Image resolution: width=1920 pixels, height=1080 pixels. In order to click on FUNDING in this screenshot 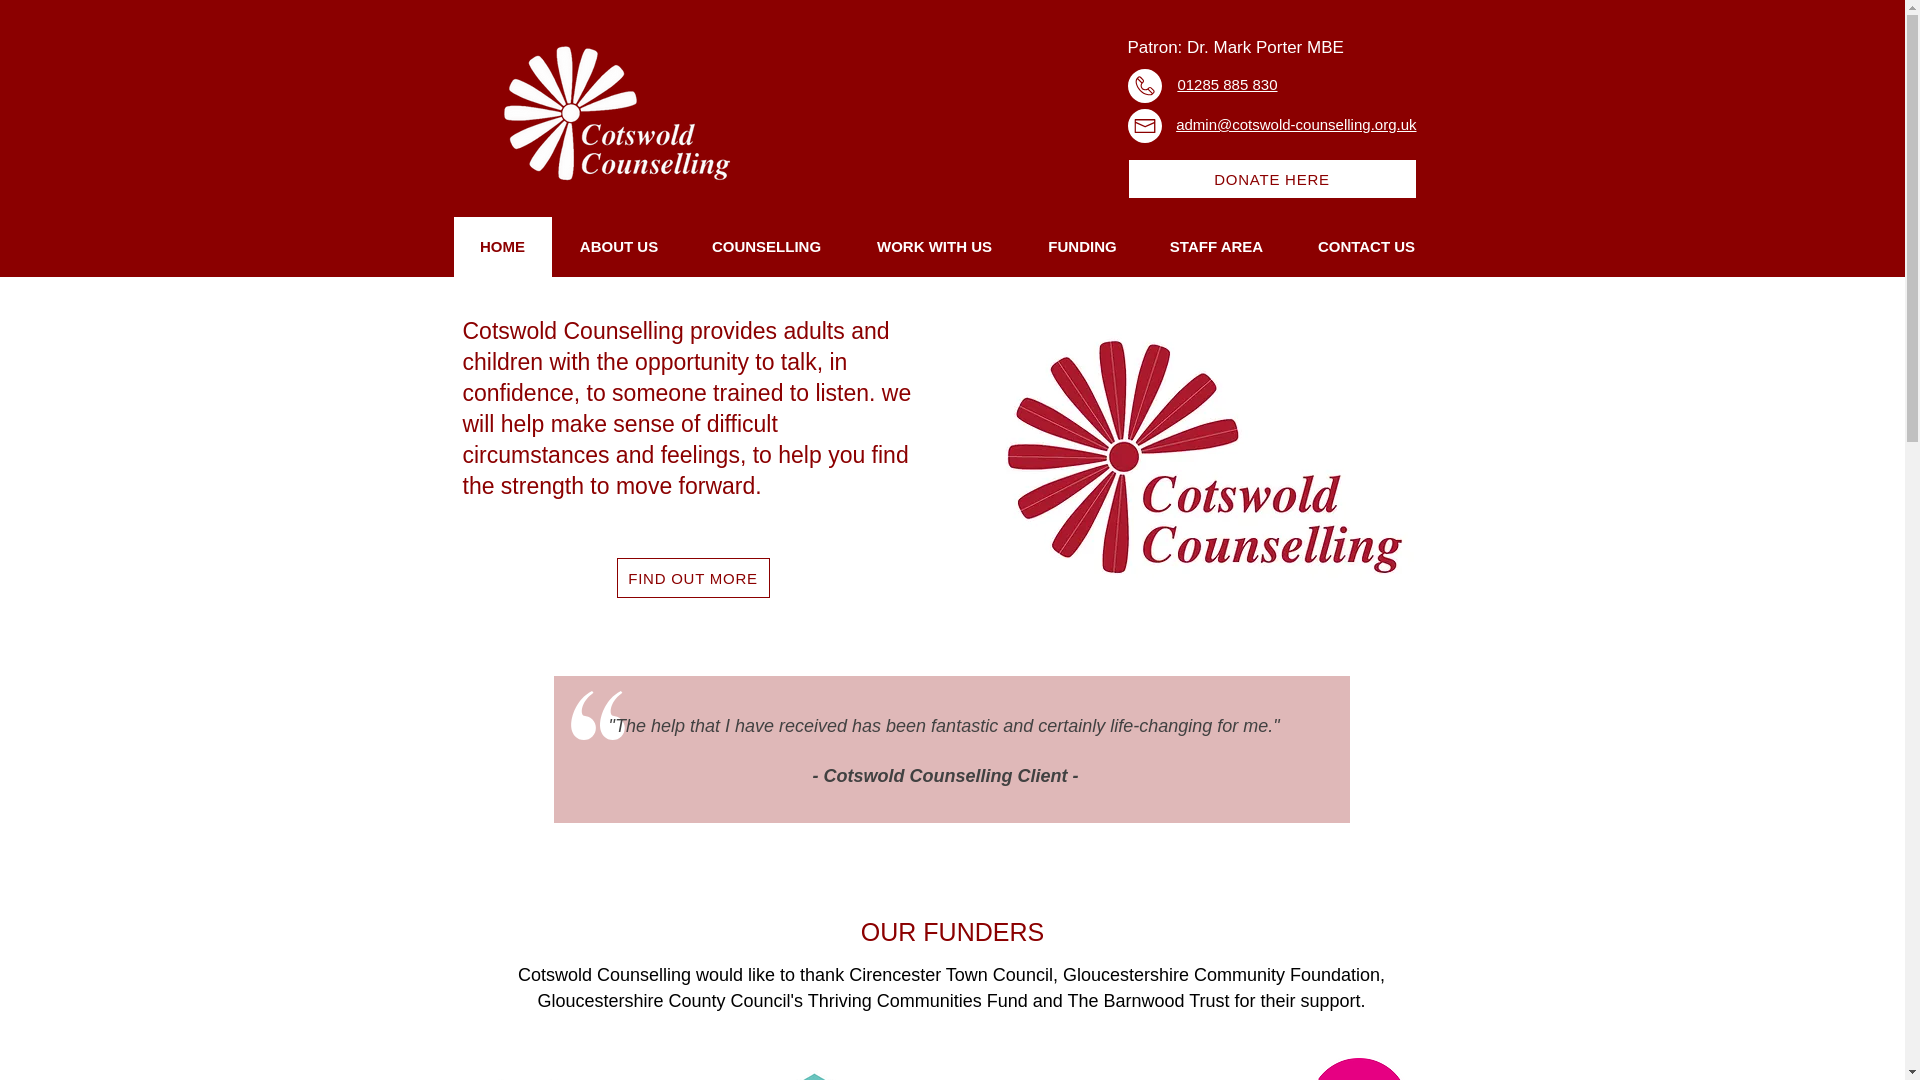, I will do `click(1082, 246)`.